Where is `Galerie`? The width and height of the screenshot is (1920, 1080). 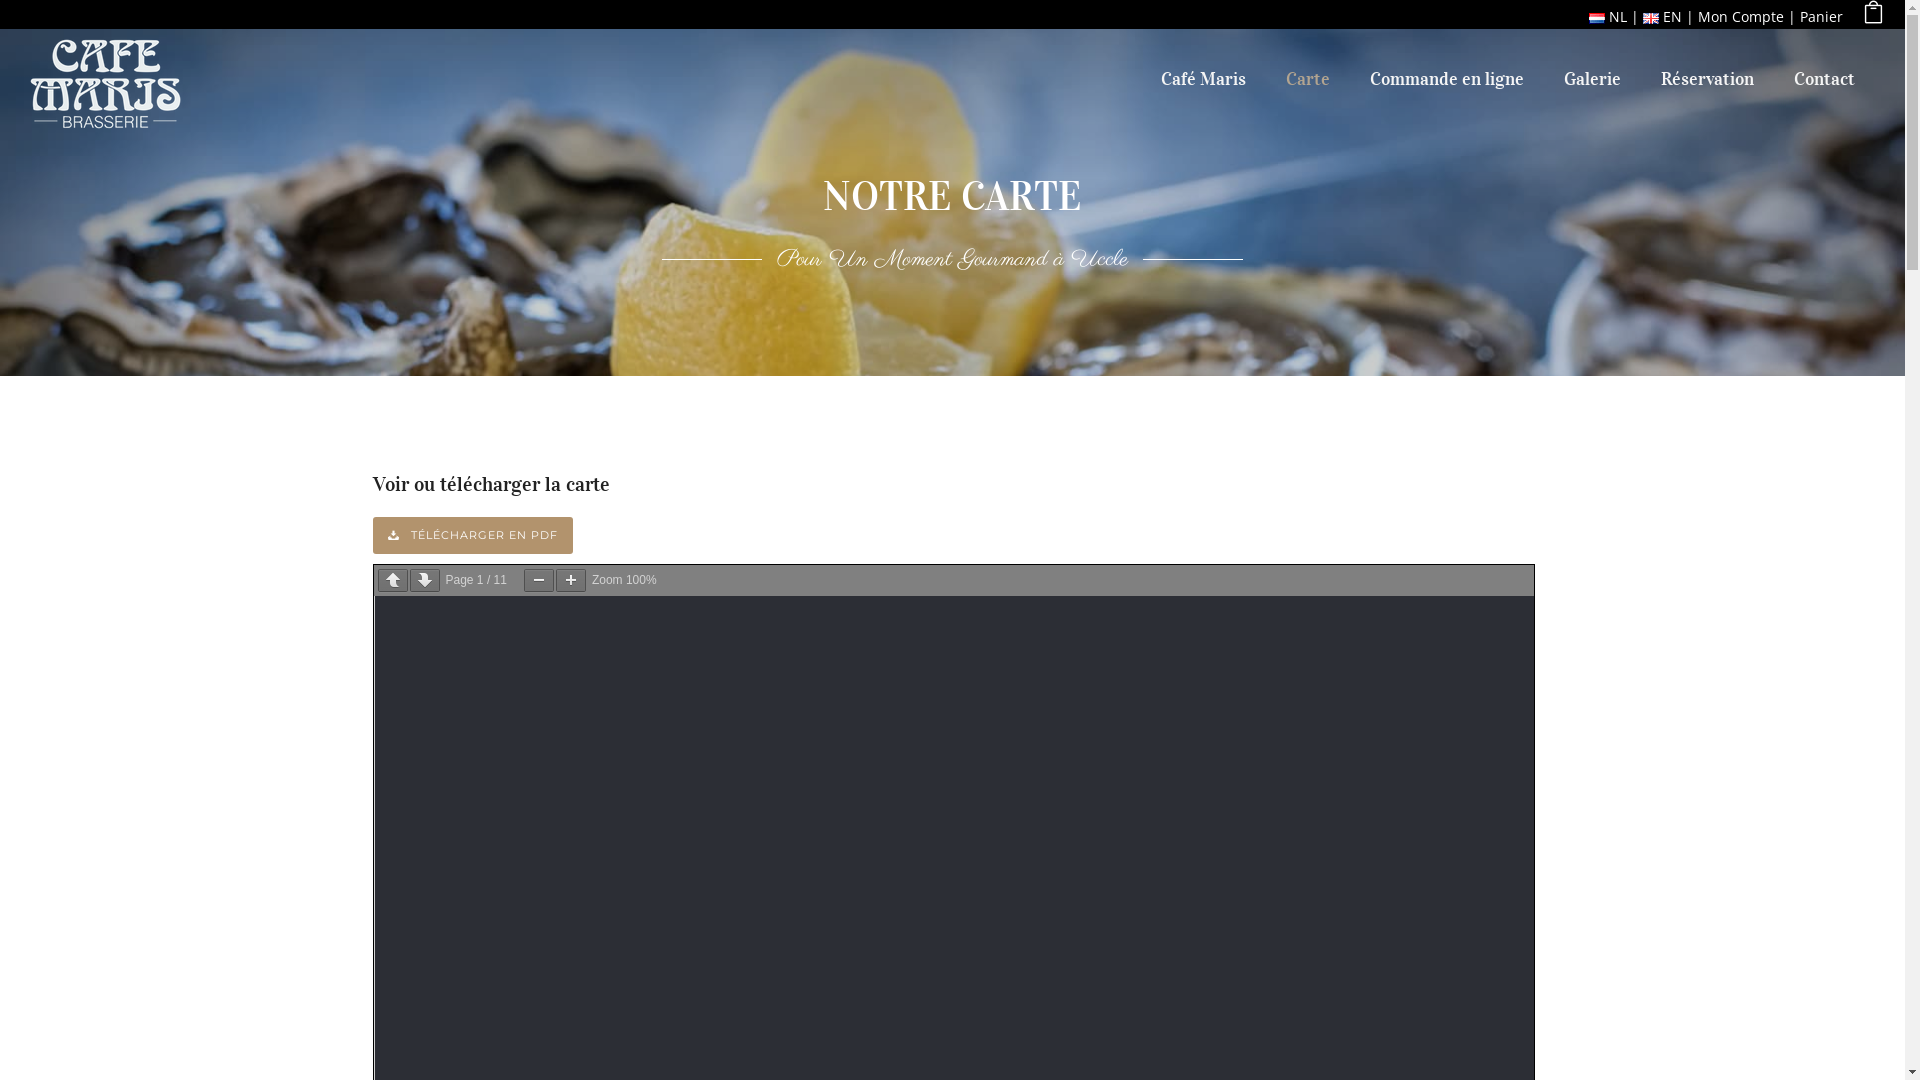
Galerie is located at coordinates (1592, 79).